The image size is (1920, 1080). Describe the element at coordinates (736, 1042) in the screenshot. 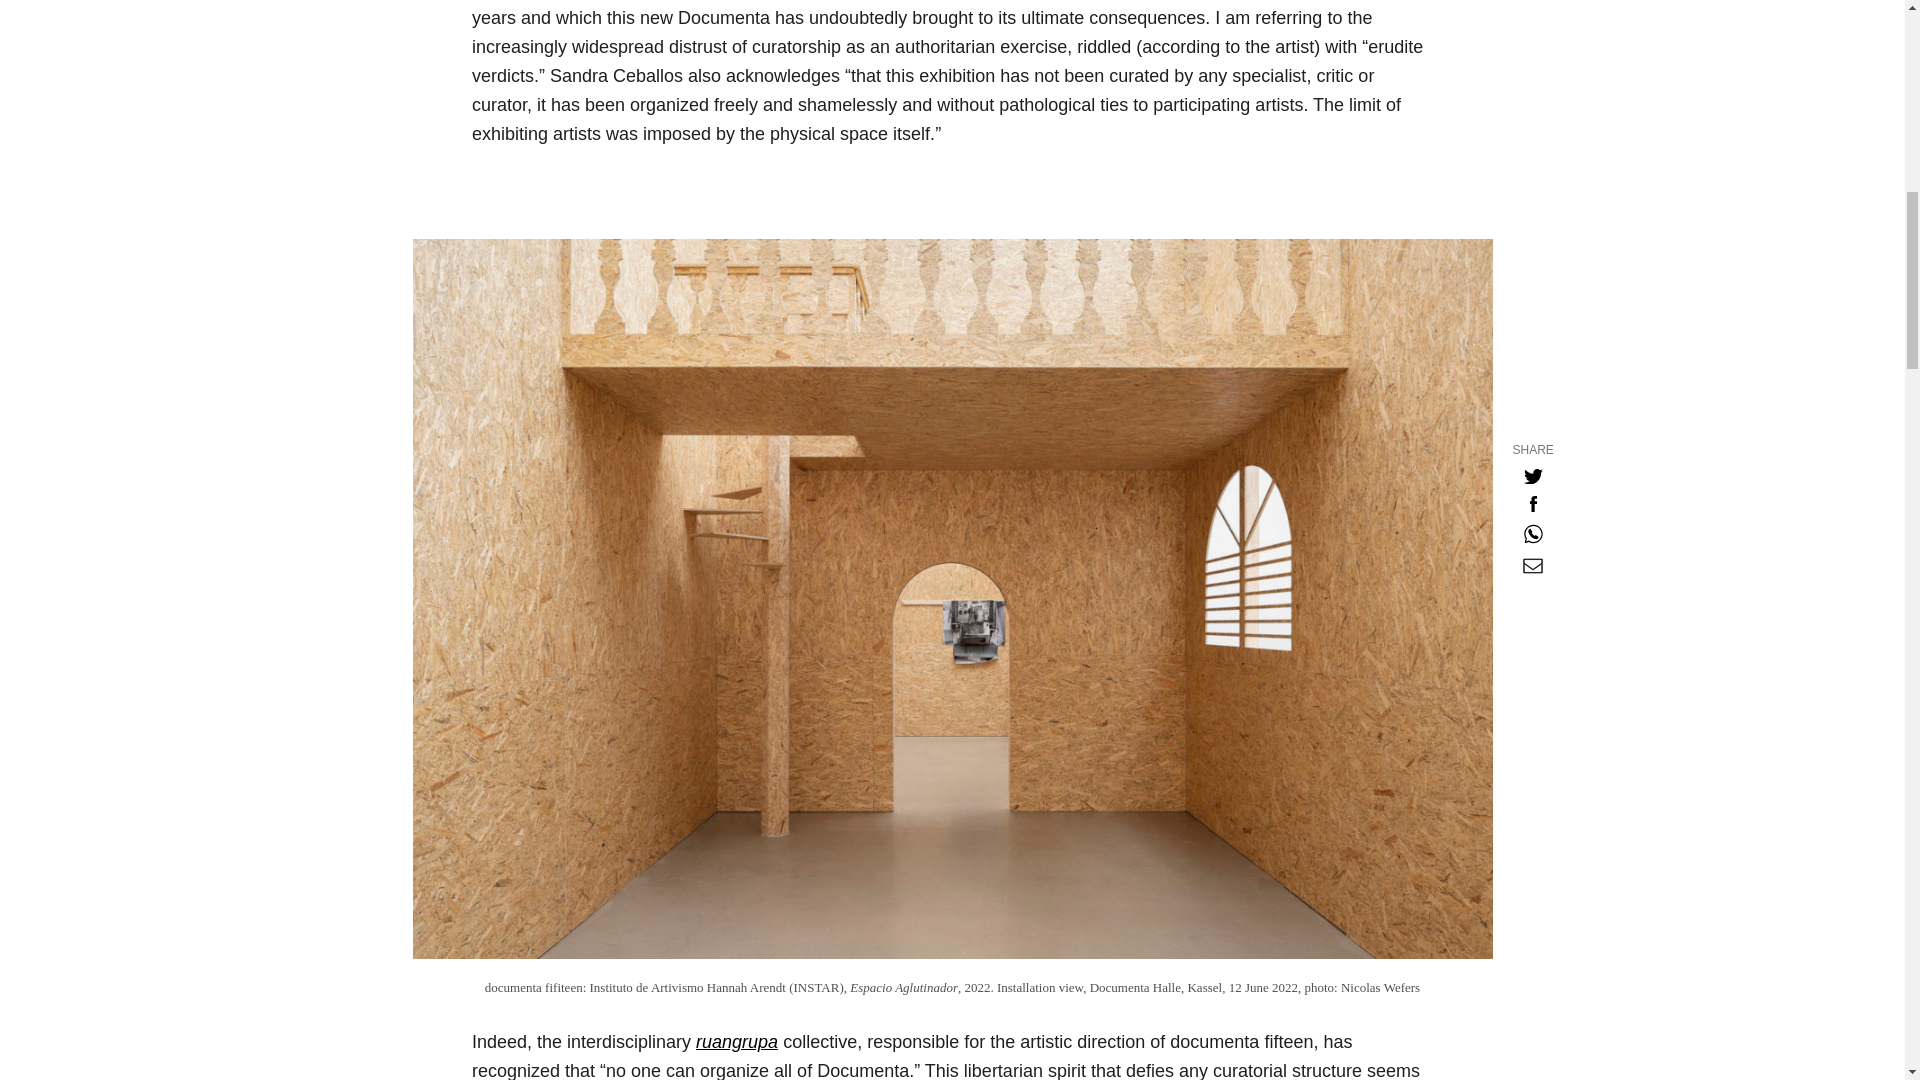

I see `ruangrupa` at that location.